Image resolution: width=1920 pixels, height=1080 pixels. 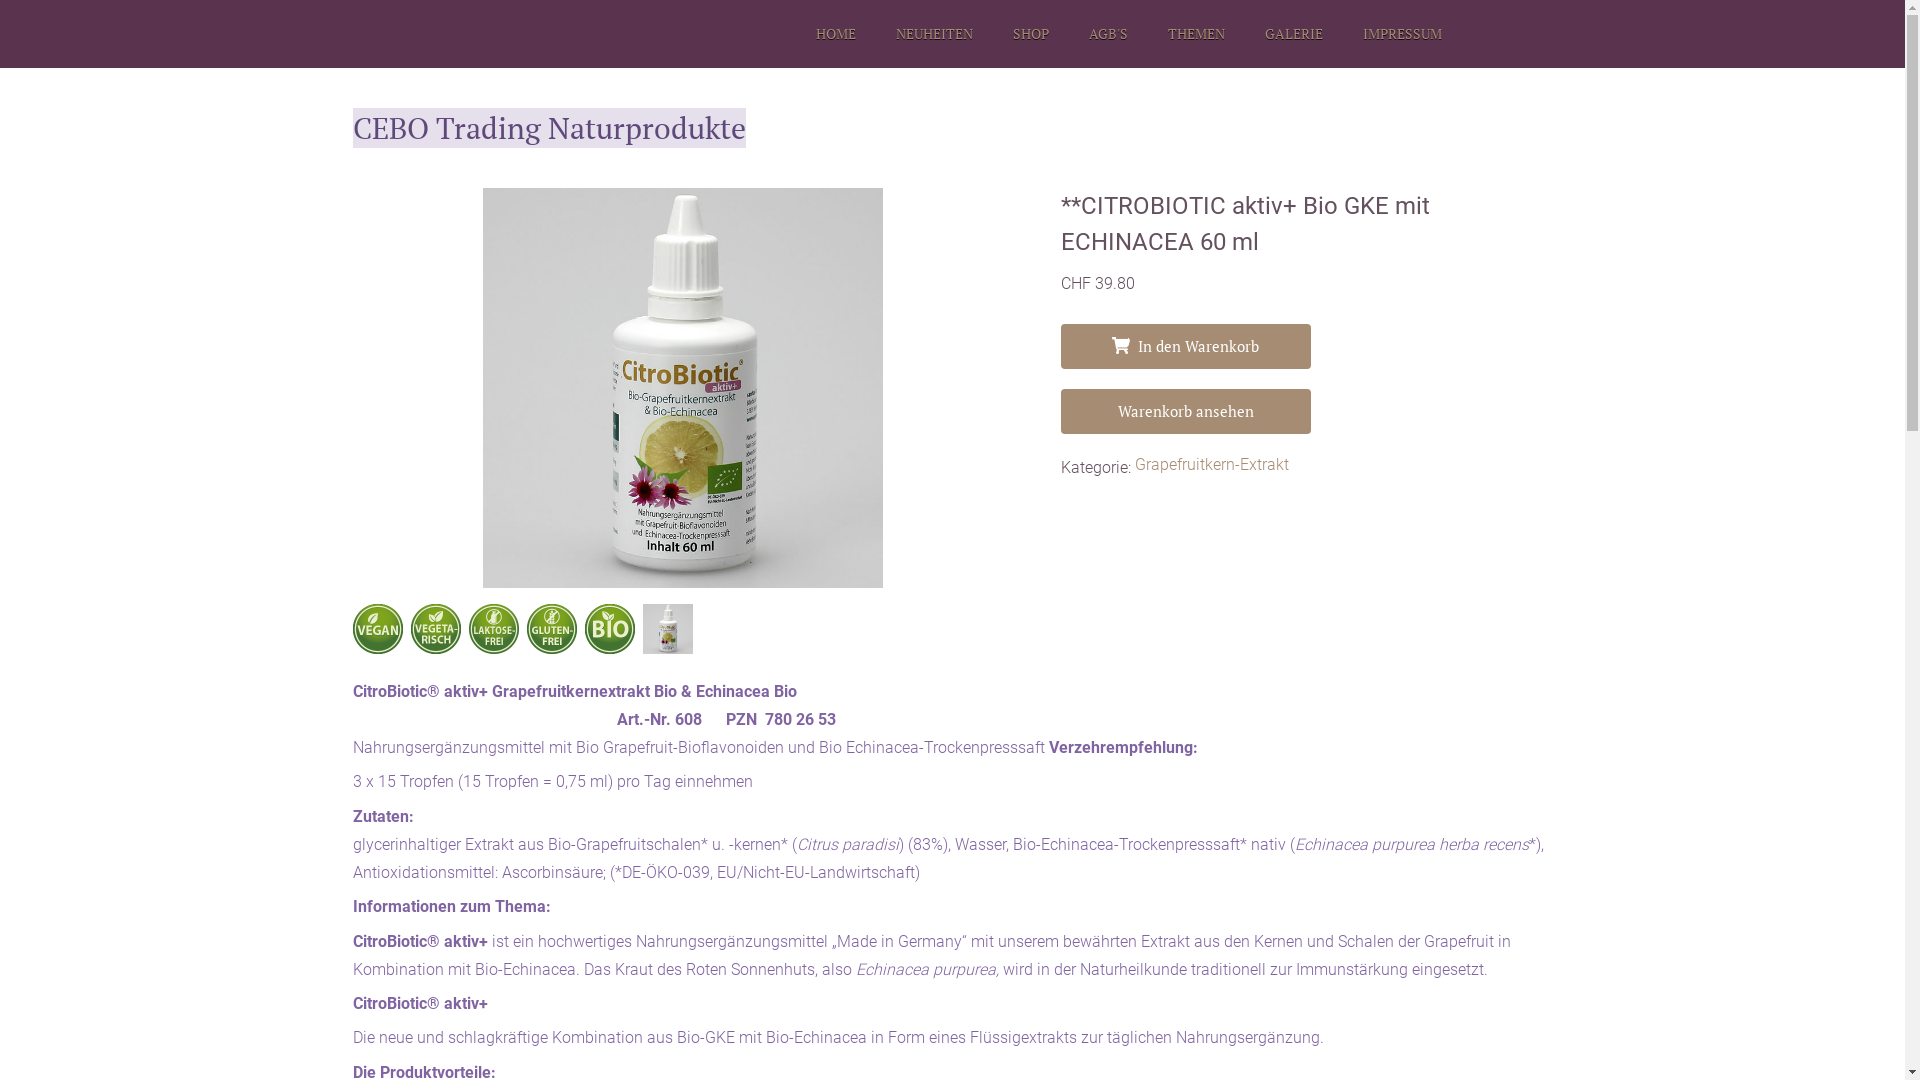 What do you see at coordinates (934, 34) in the screenshot?
I see `NEUHEITEN` at bounding box center [934, 34].